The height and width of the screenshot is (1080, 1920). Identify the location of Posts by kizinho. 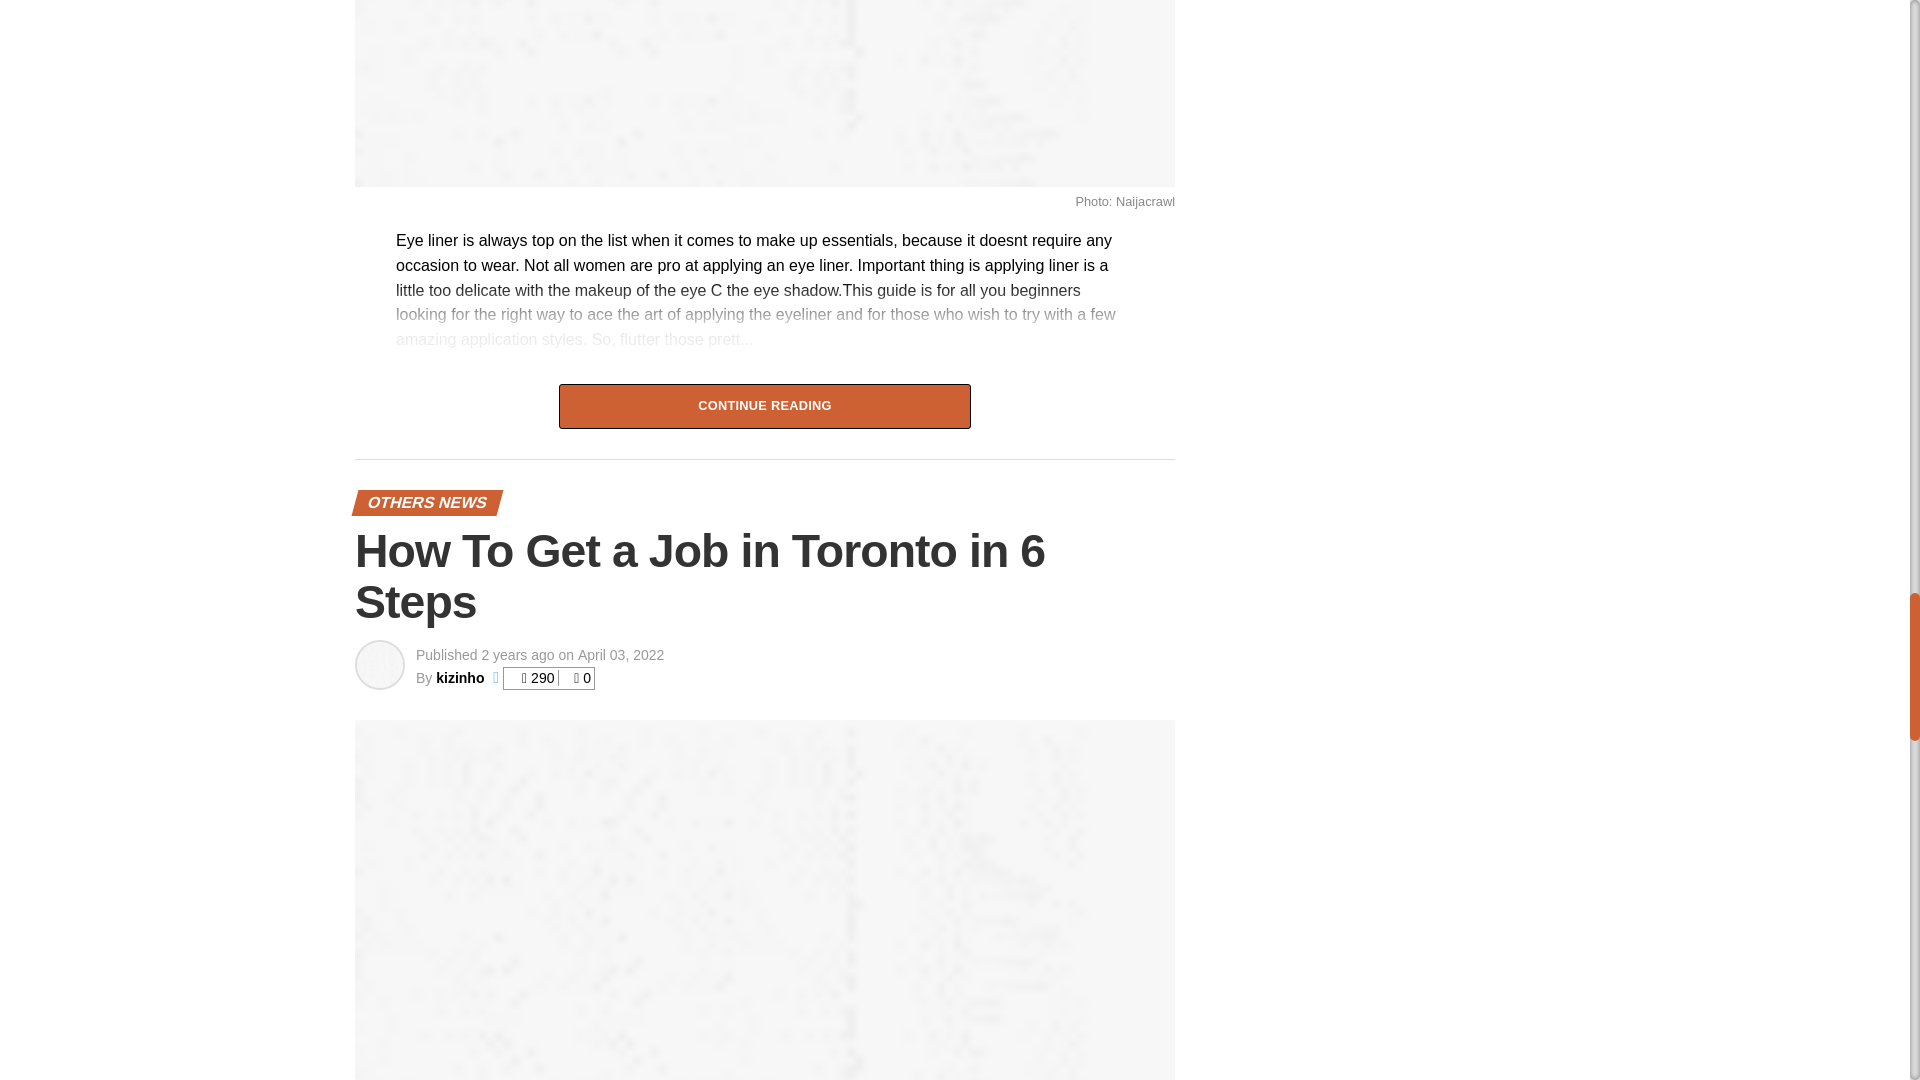
(459, 677).